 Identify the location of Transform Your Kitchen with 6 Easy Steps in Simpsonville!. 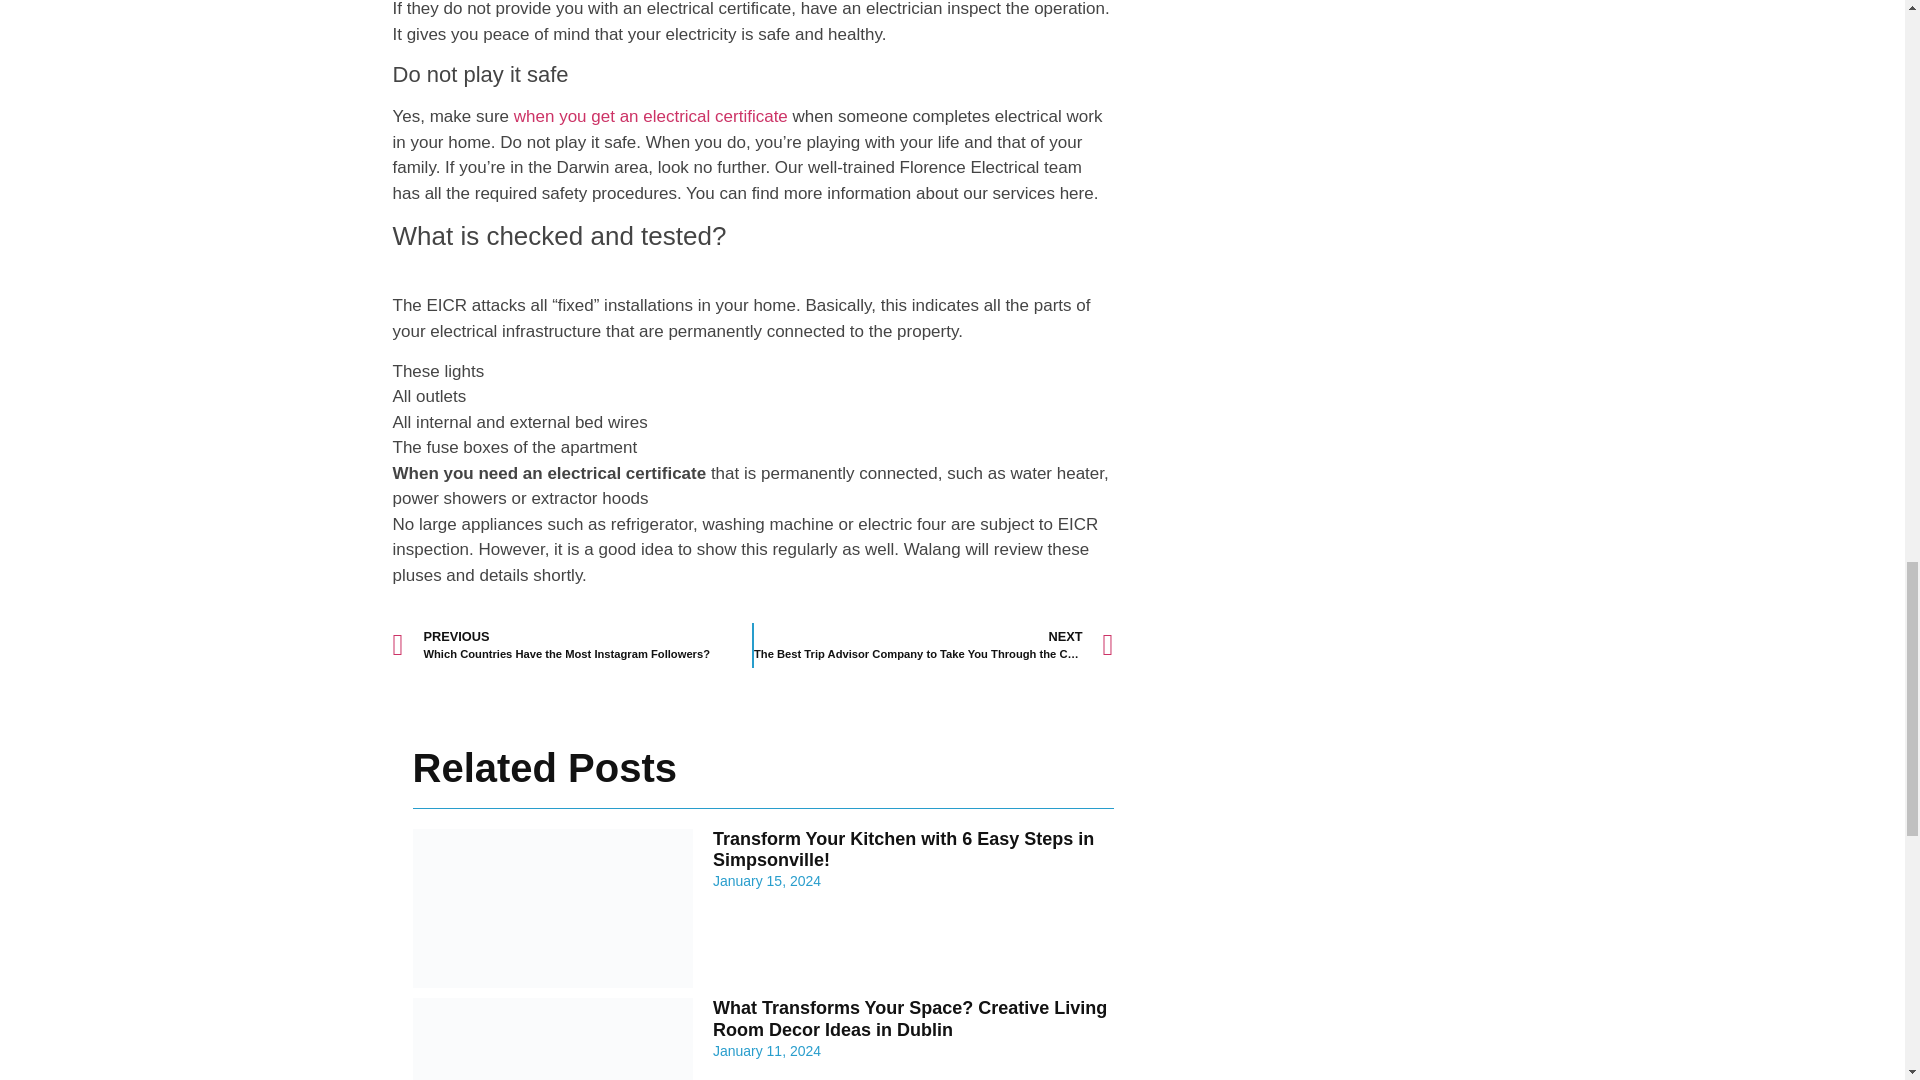
(903, 850).